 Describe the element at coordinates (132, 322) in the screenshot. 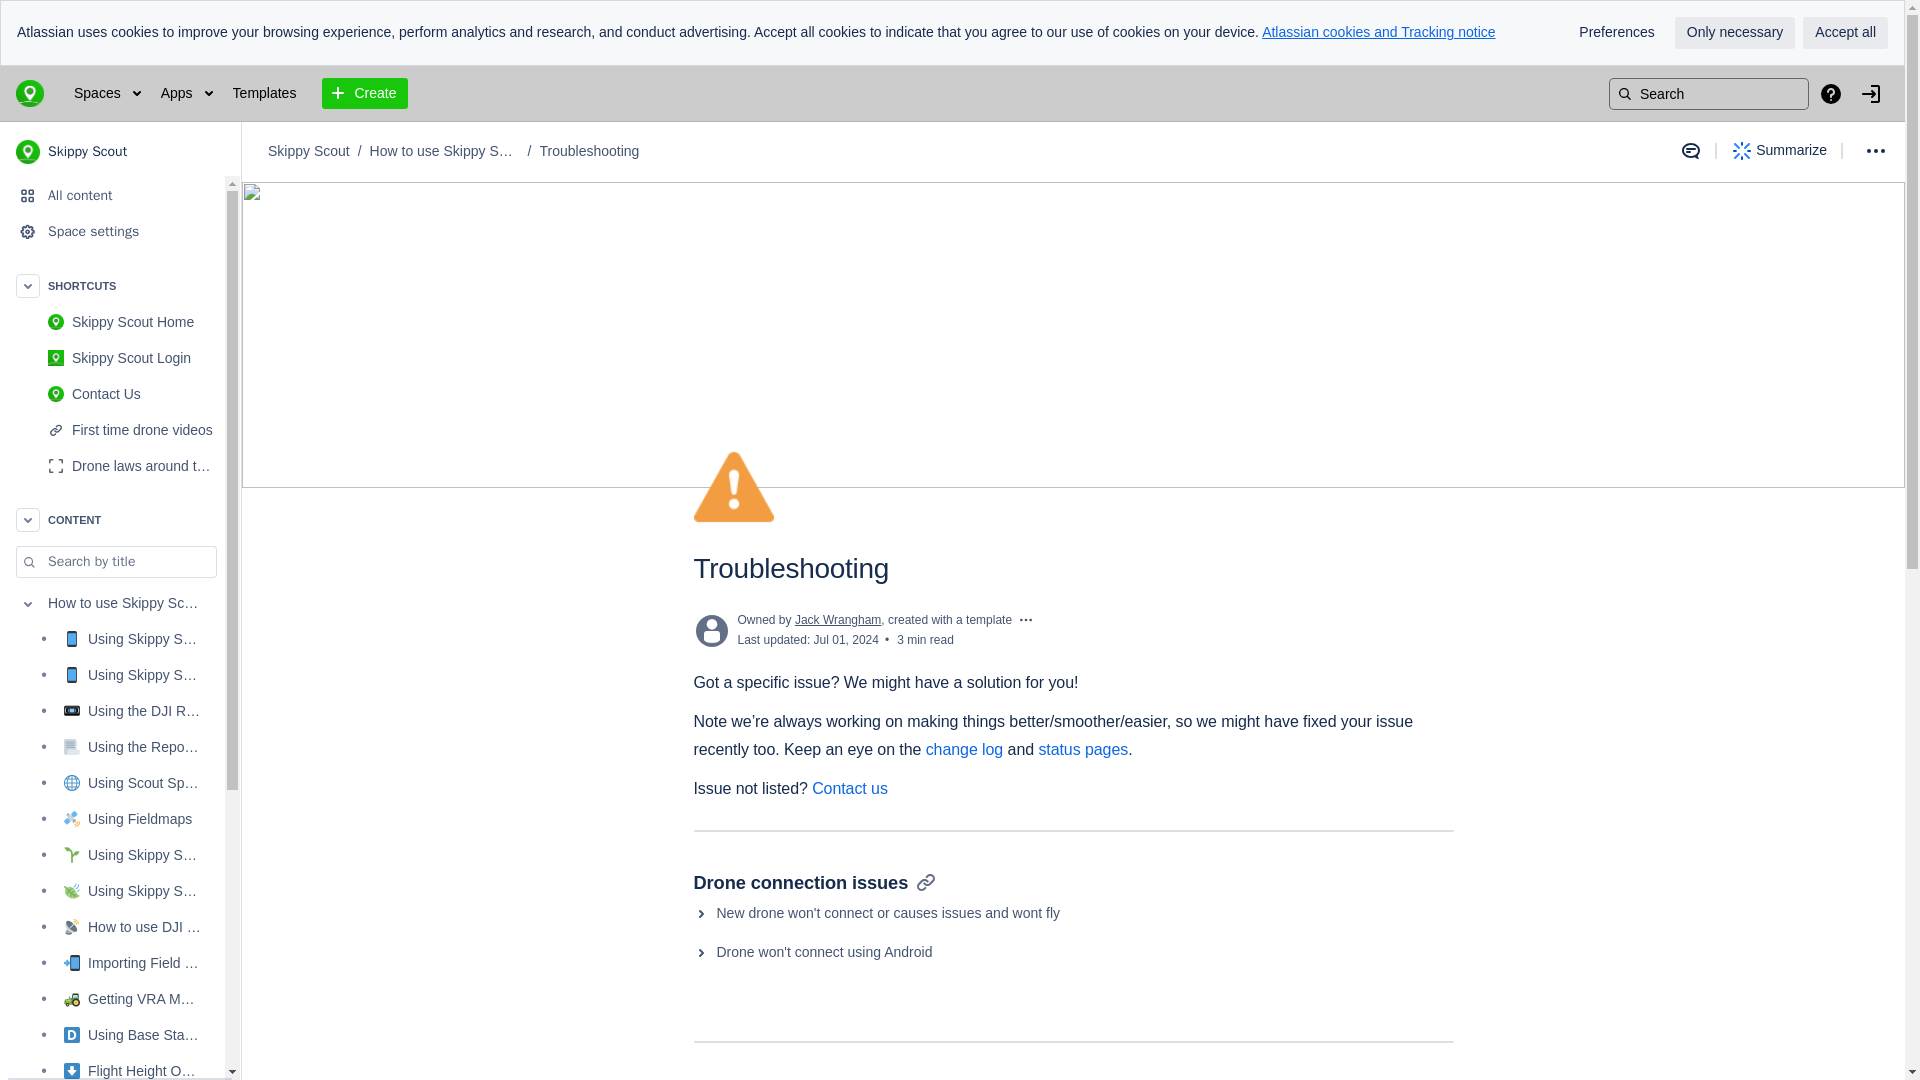

I see `Skippy Scout Home` at that location.